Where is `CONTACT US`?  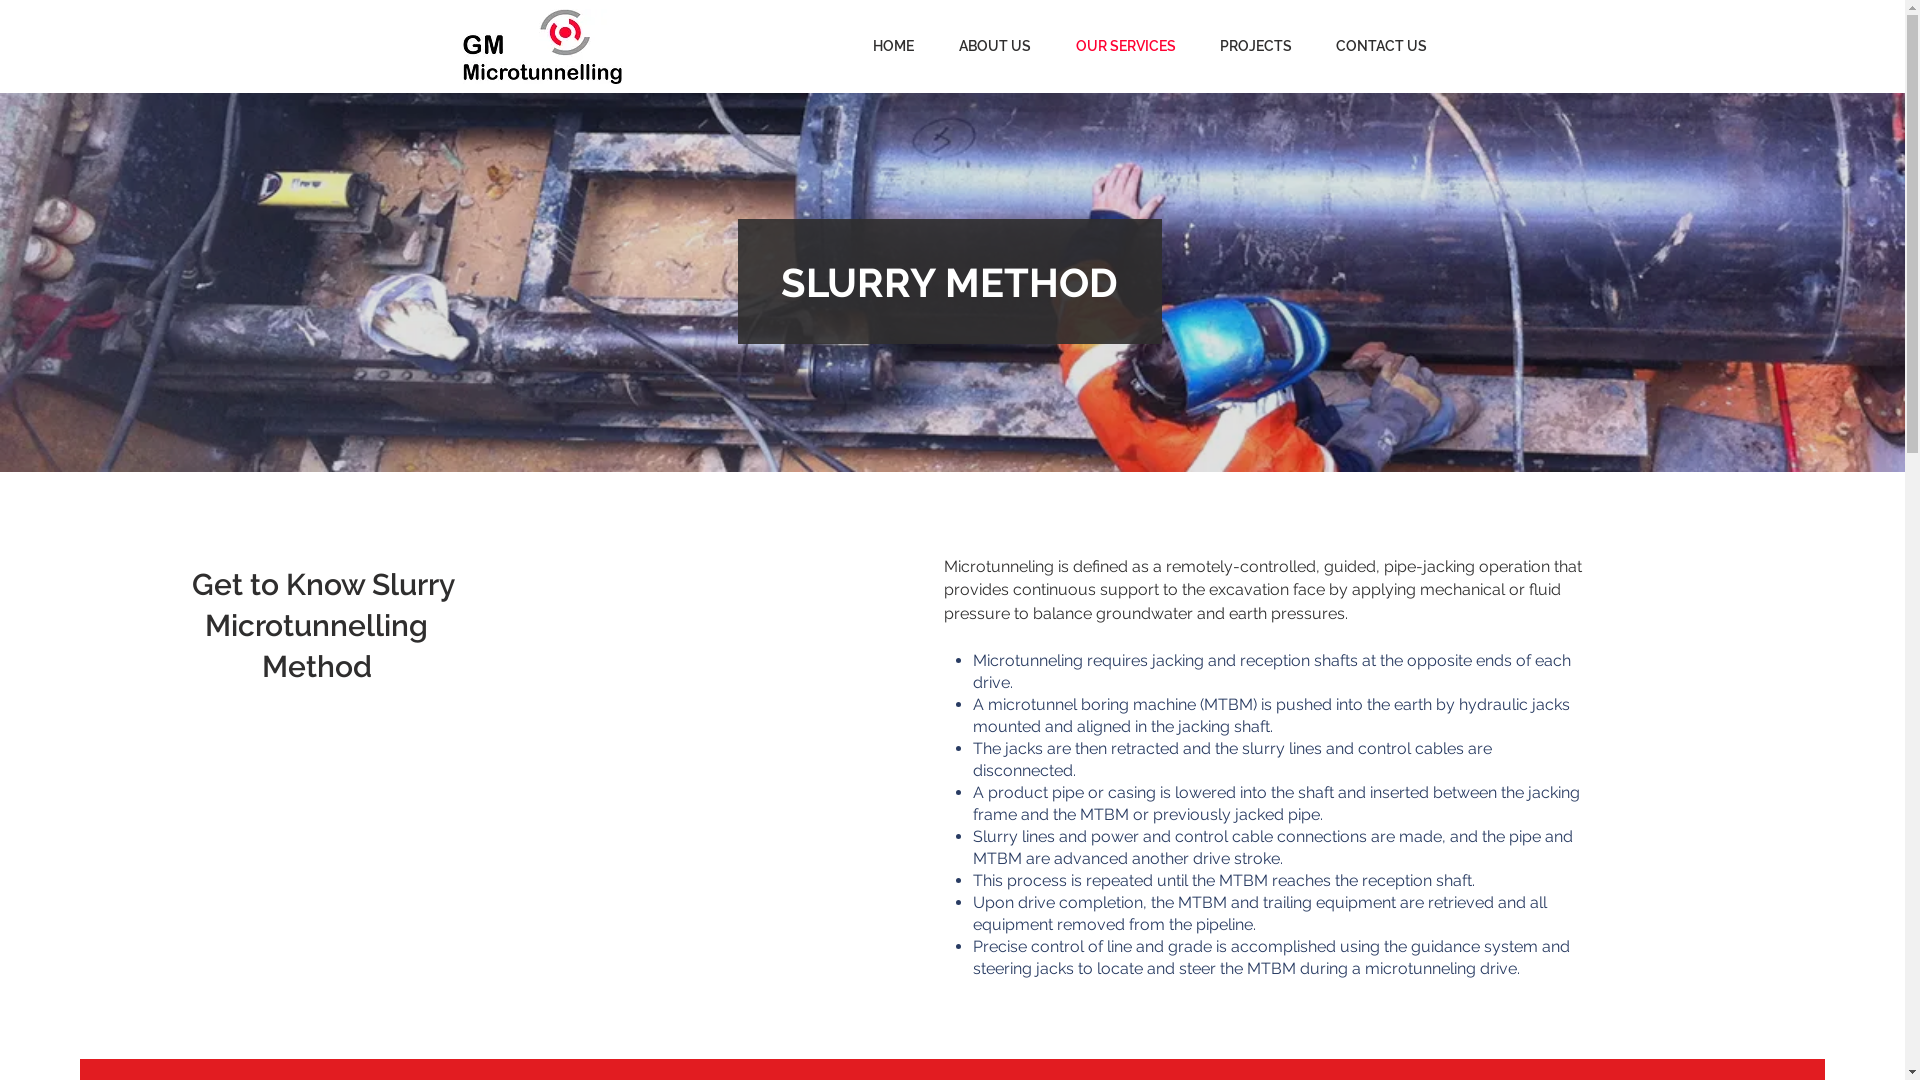 CONTACT US is located at coordinates (1374, 46).